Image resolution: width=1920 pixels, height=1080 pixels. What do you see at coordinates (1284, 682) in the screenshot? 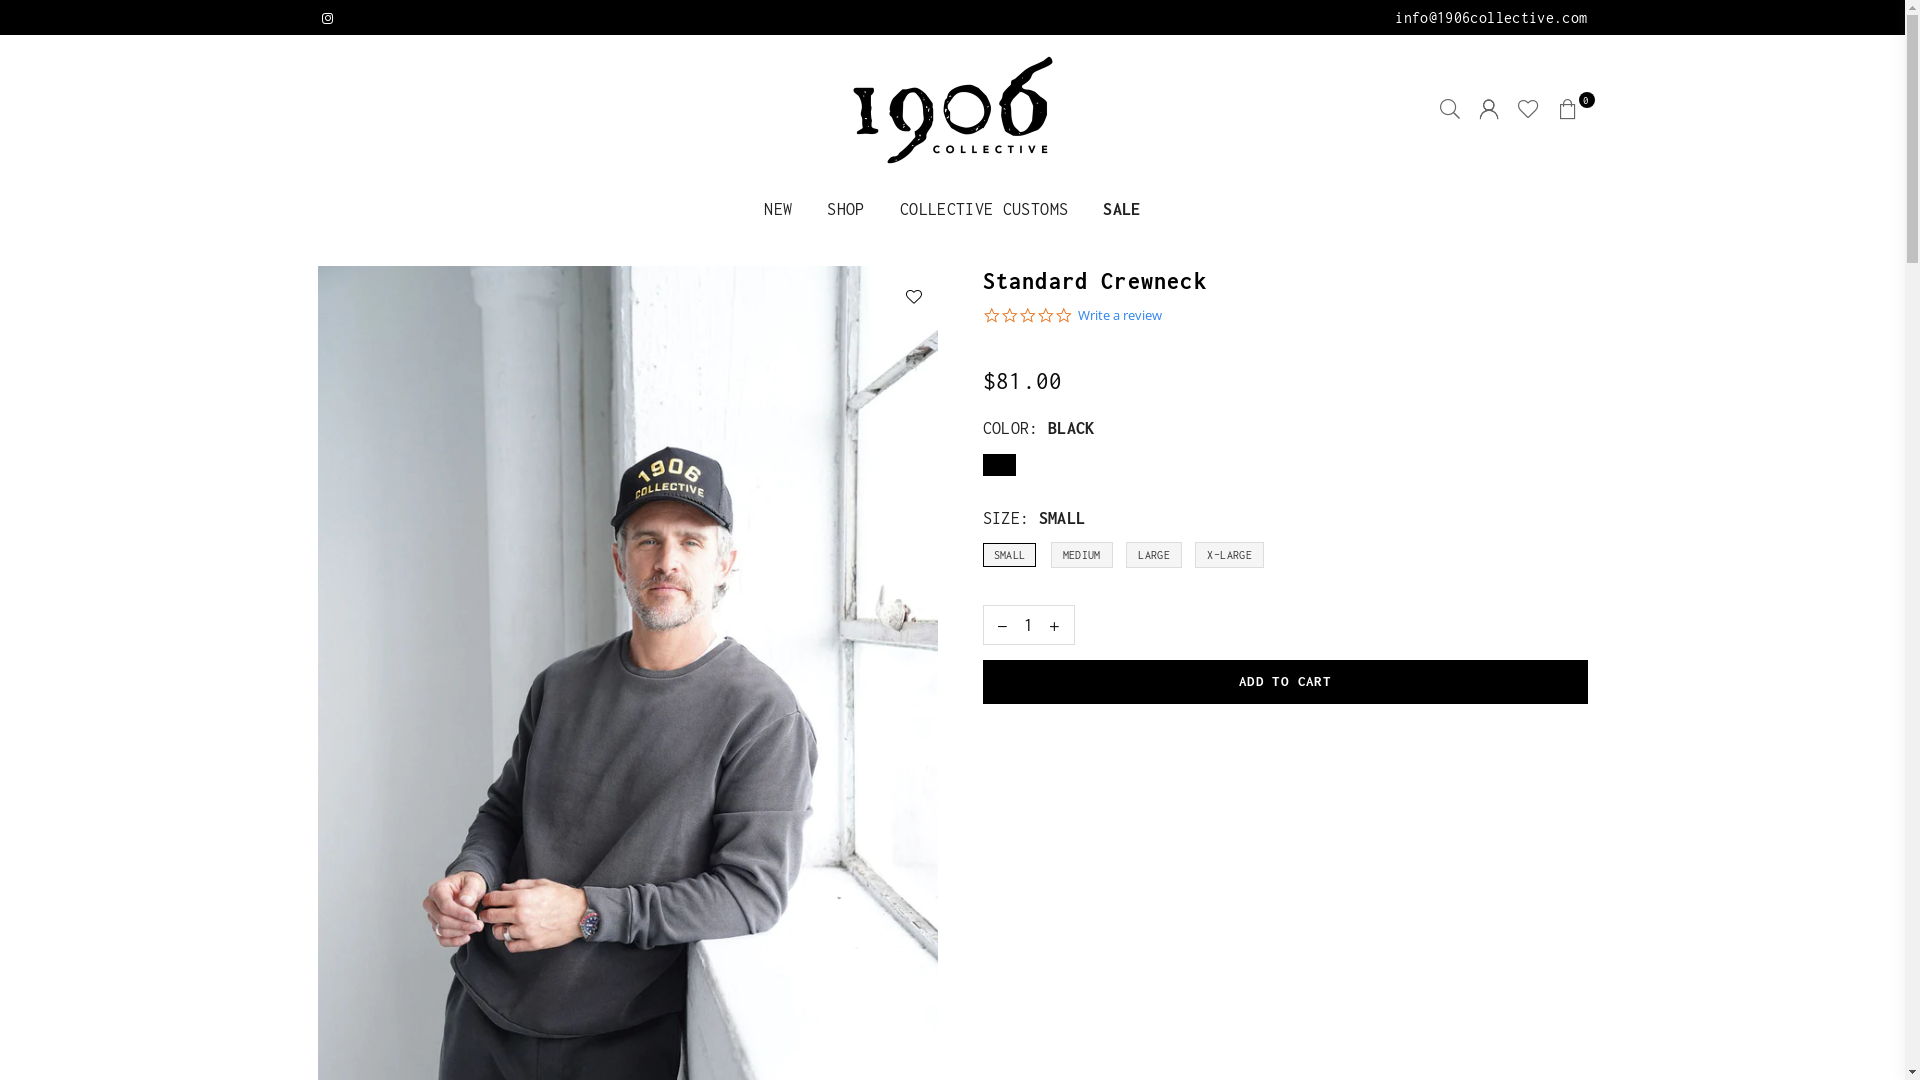
I see `ADD TO CART` at bounding box center [1284, 682].